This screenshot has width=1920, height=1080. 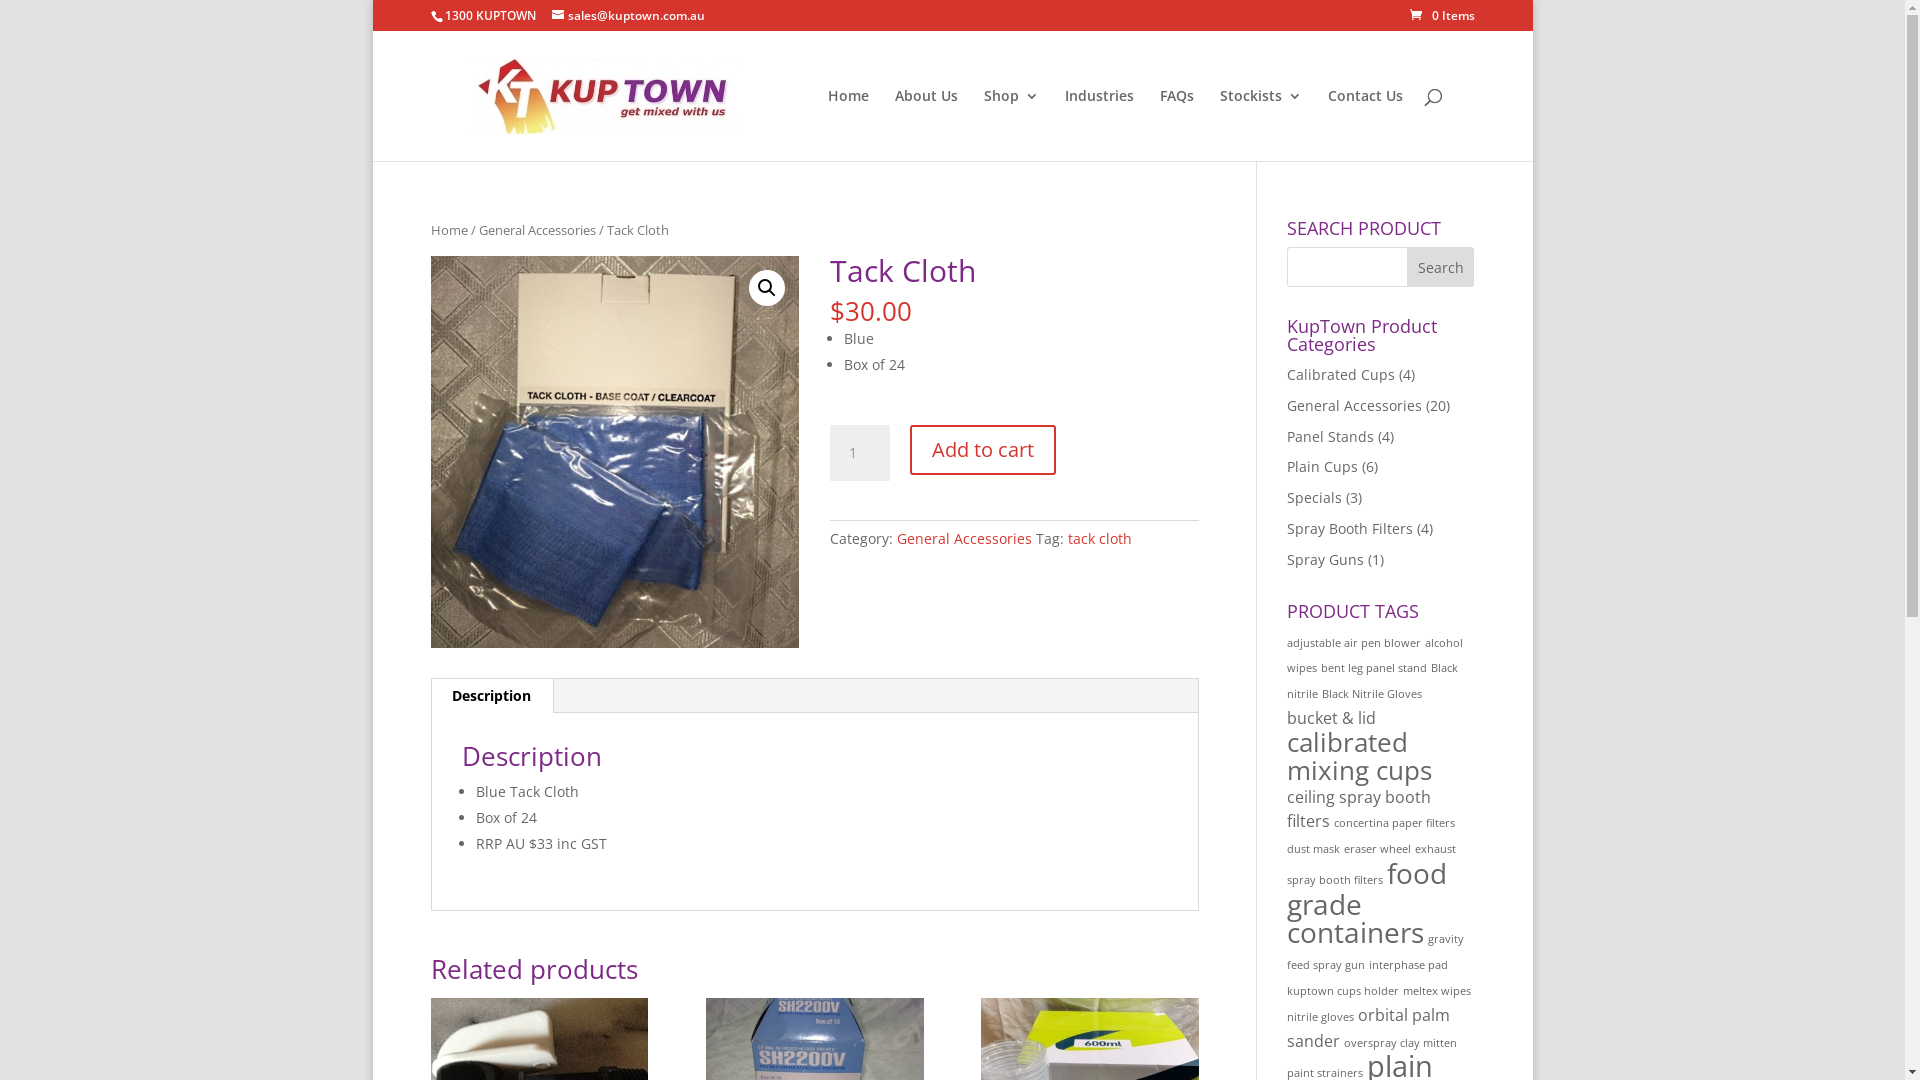 I want to click on Shop, so click(x=1011, y=125).